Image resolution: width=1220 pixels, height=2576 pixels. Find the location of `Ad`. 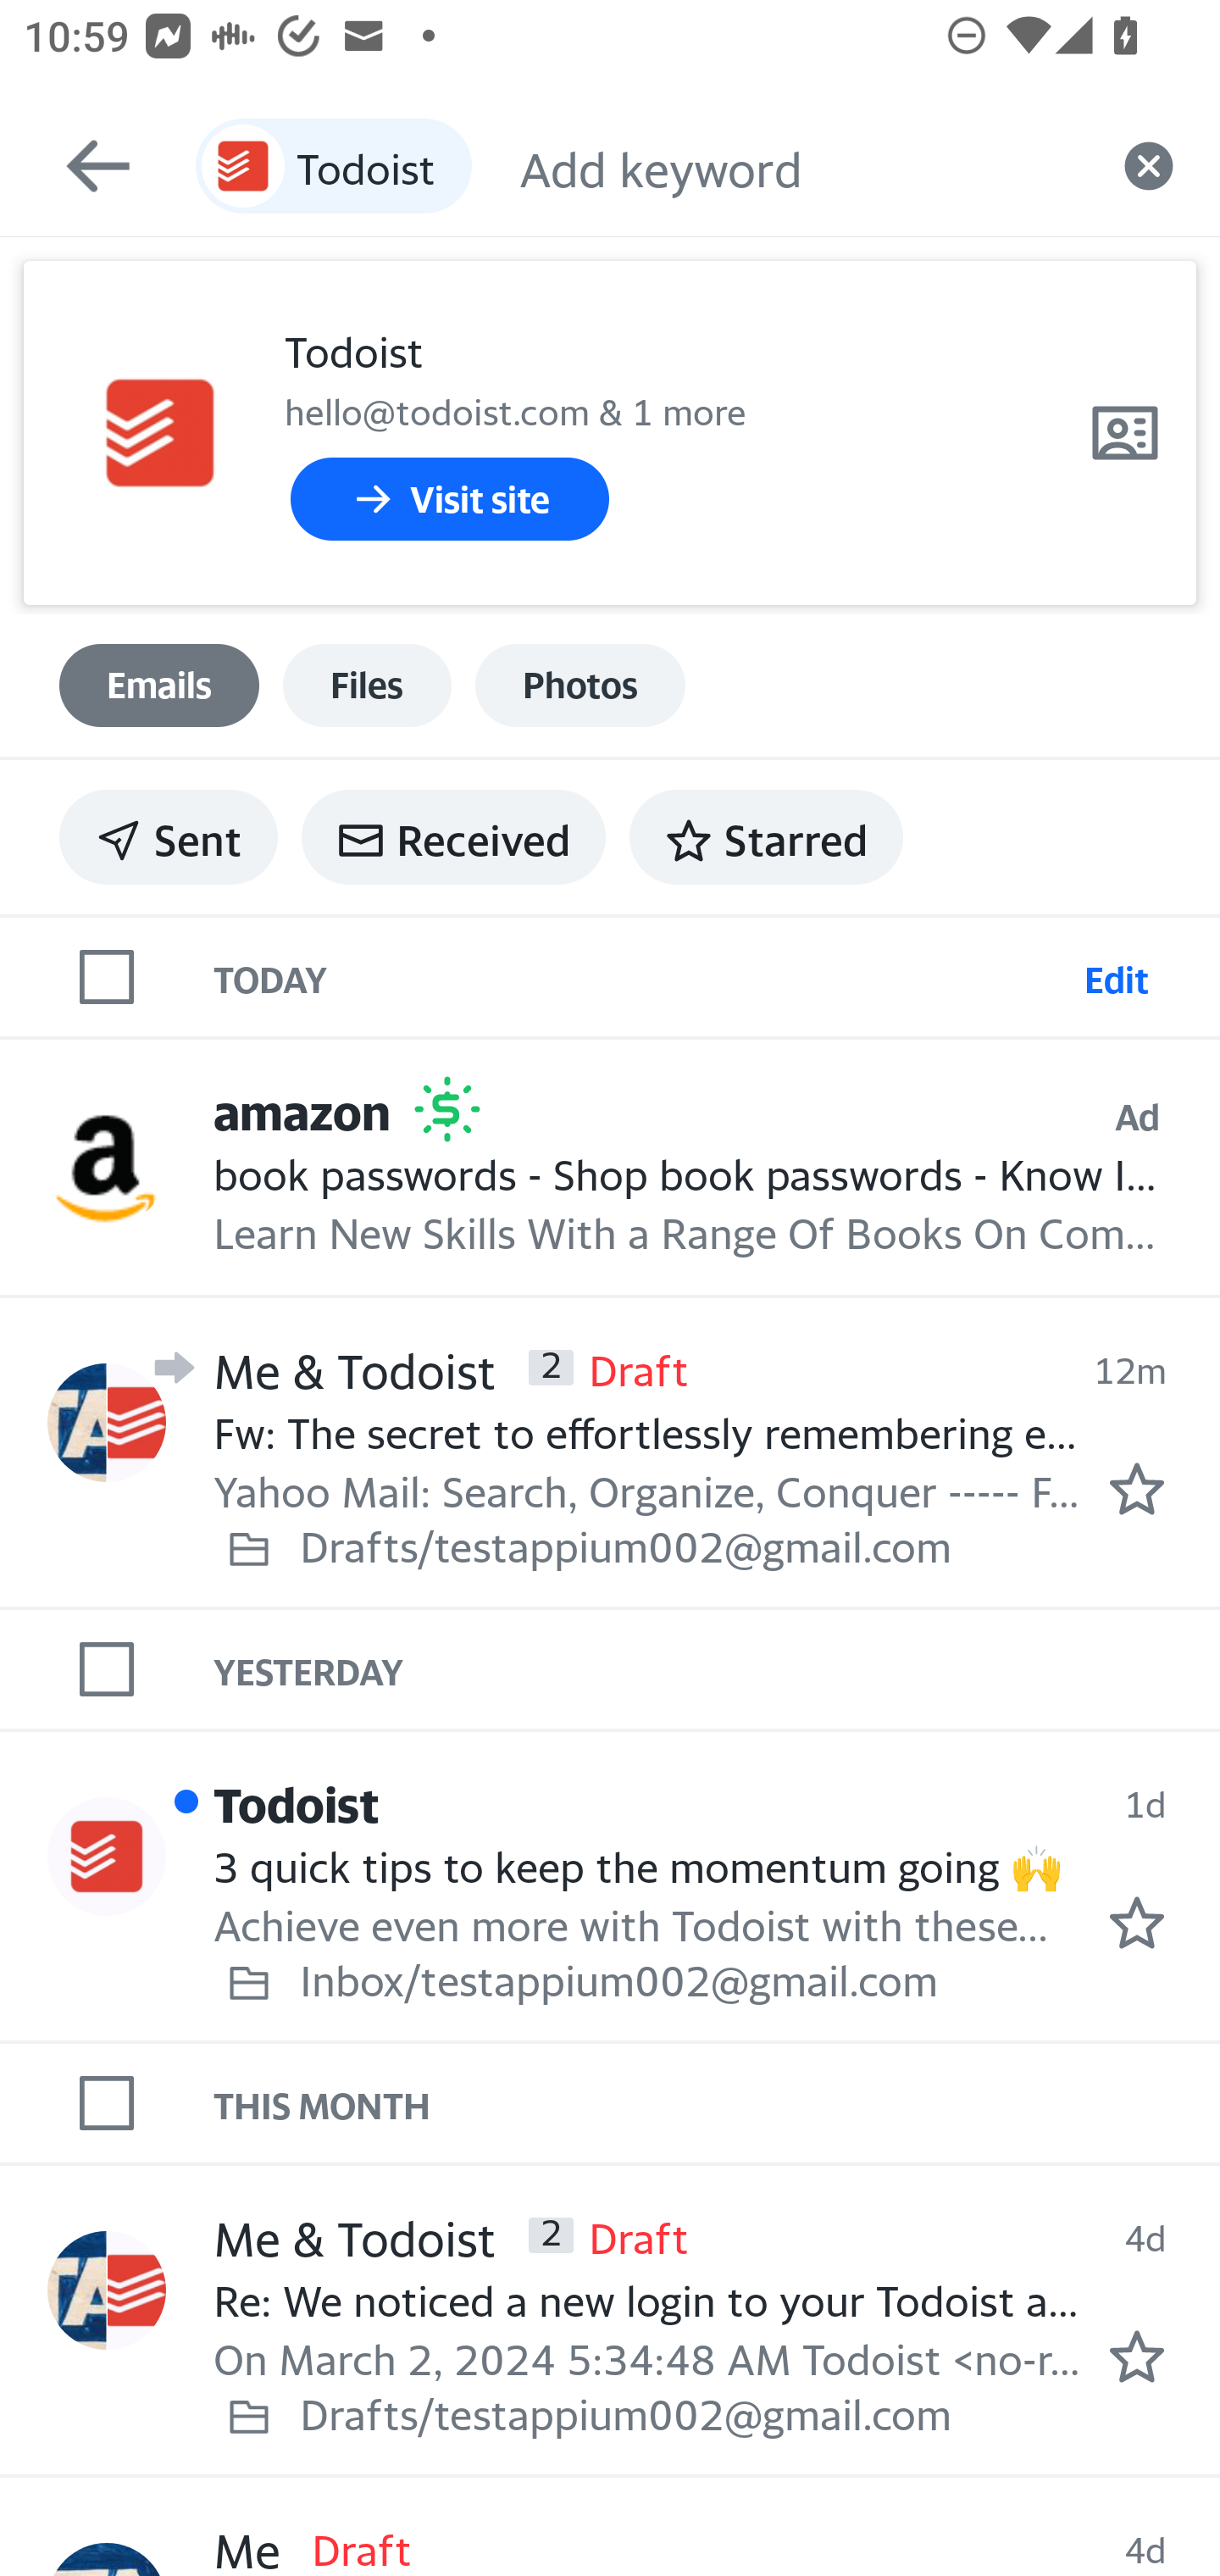

Ad is located at coordinates (1137, 1116).